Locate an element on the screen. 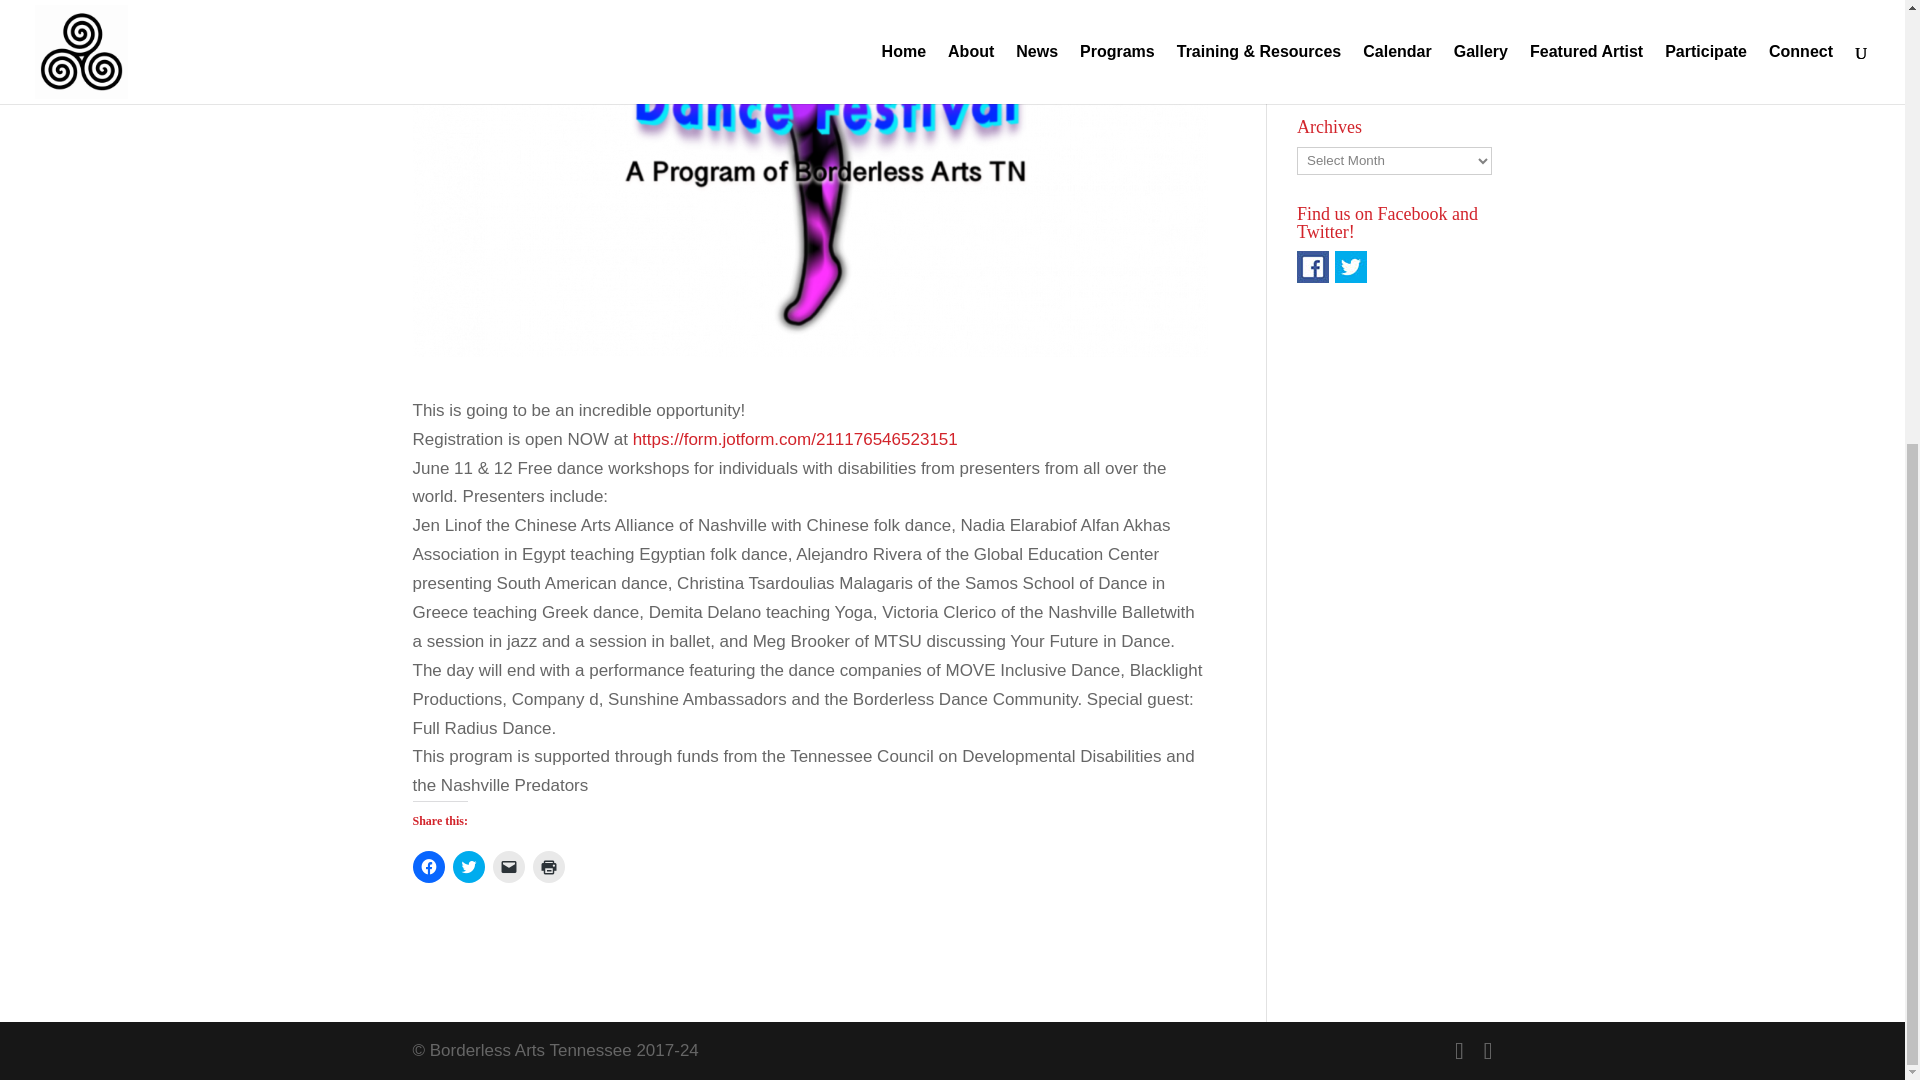  Facebook is located at coordinates (1312, 266).